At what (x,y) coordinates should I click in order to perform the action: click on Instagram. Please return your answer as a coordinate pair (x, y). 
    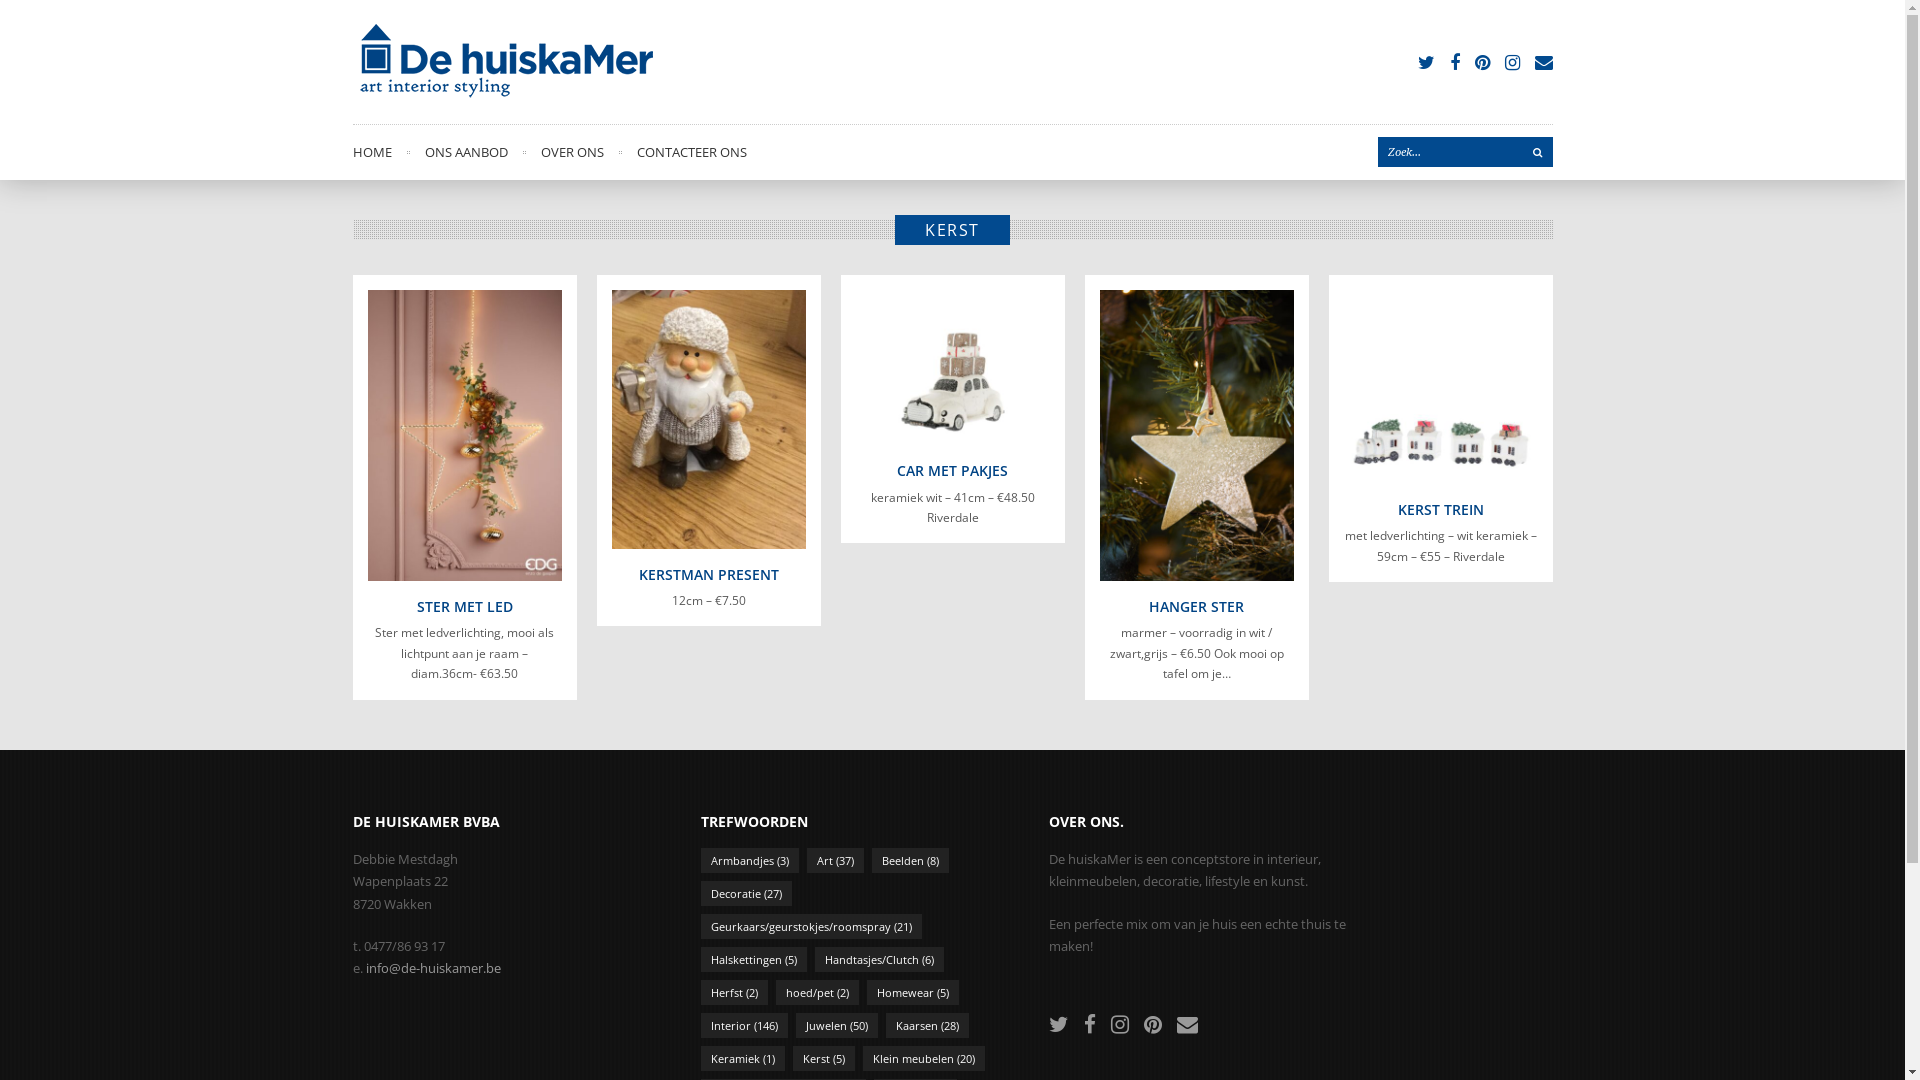
    Looking at the image, I should click on (1512, 62).